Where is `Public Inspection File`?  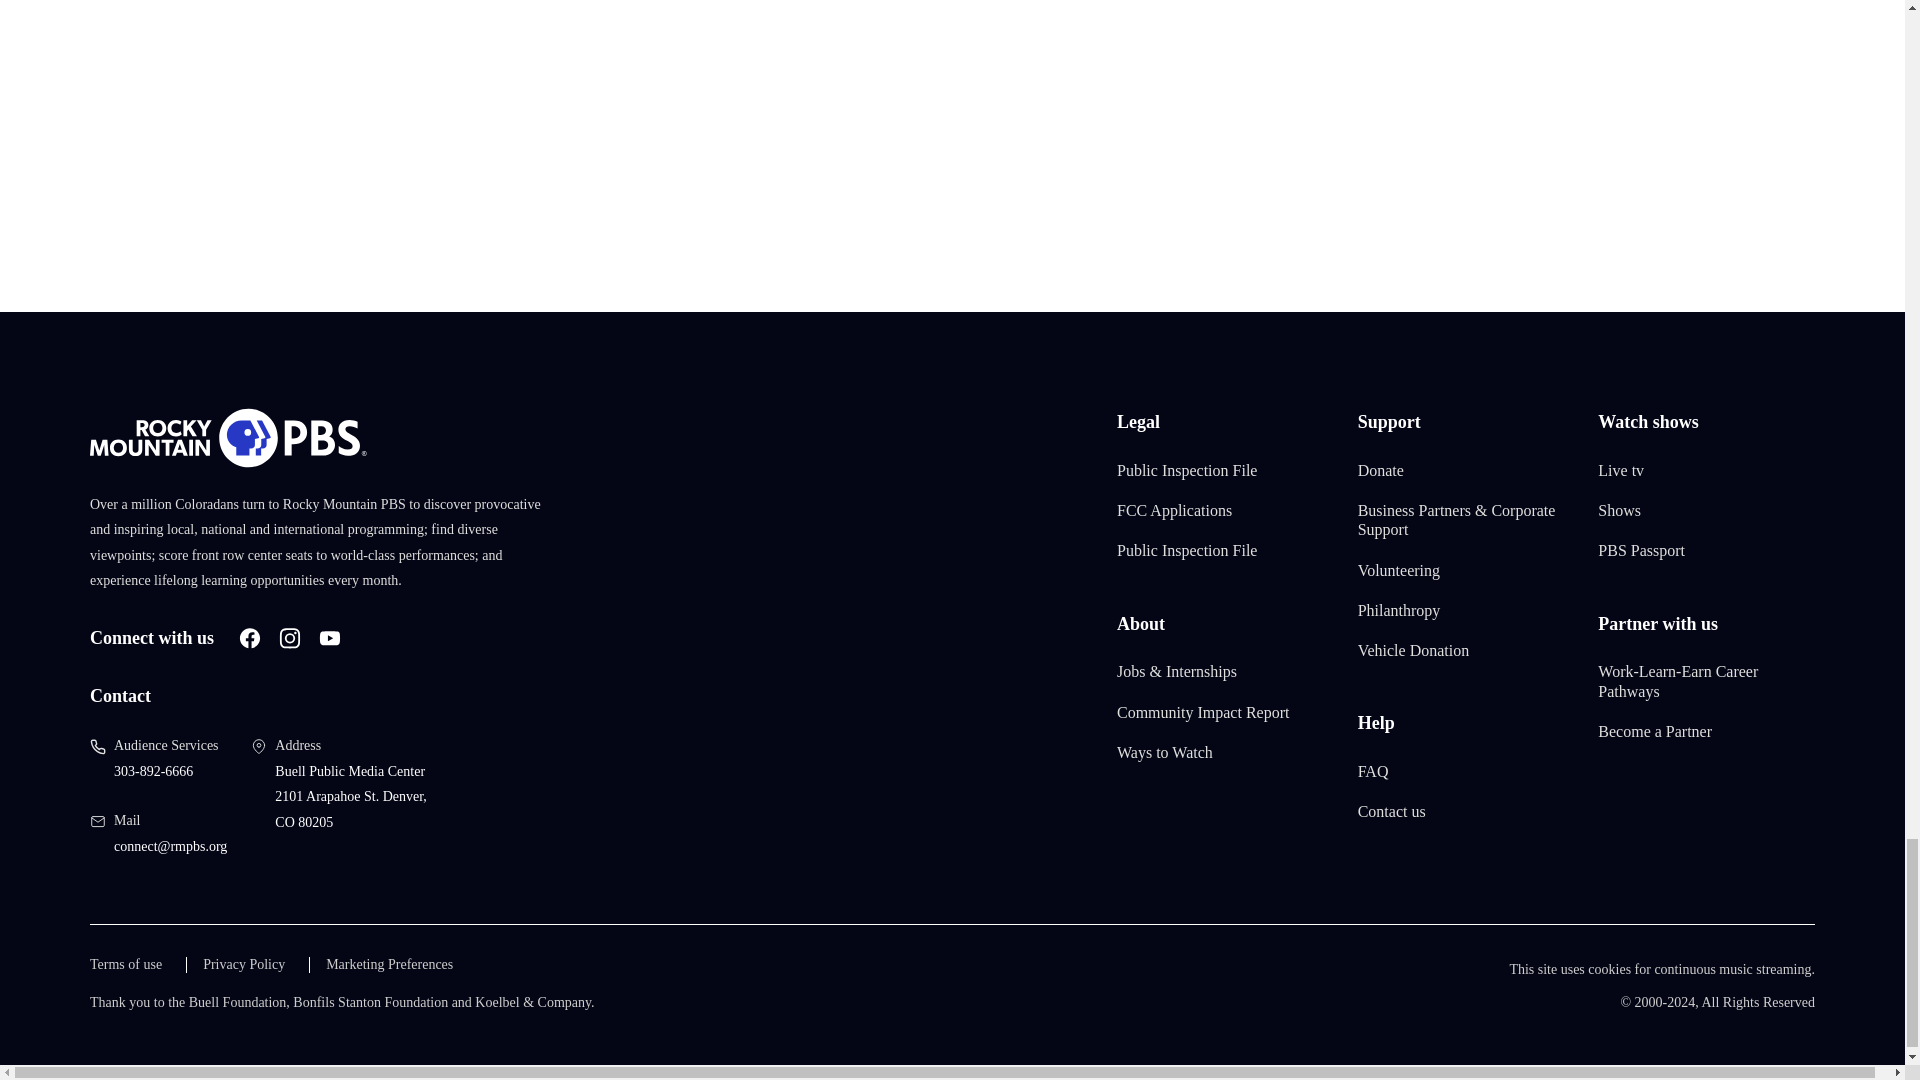 Public Inspection File is located at coordinates (1187, 550).